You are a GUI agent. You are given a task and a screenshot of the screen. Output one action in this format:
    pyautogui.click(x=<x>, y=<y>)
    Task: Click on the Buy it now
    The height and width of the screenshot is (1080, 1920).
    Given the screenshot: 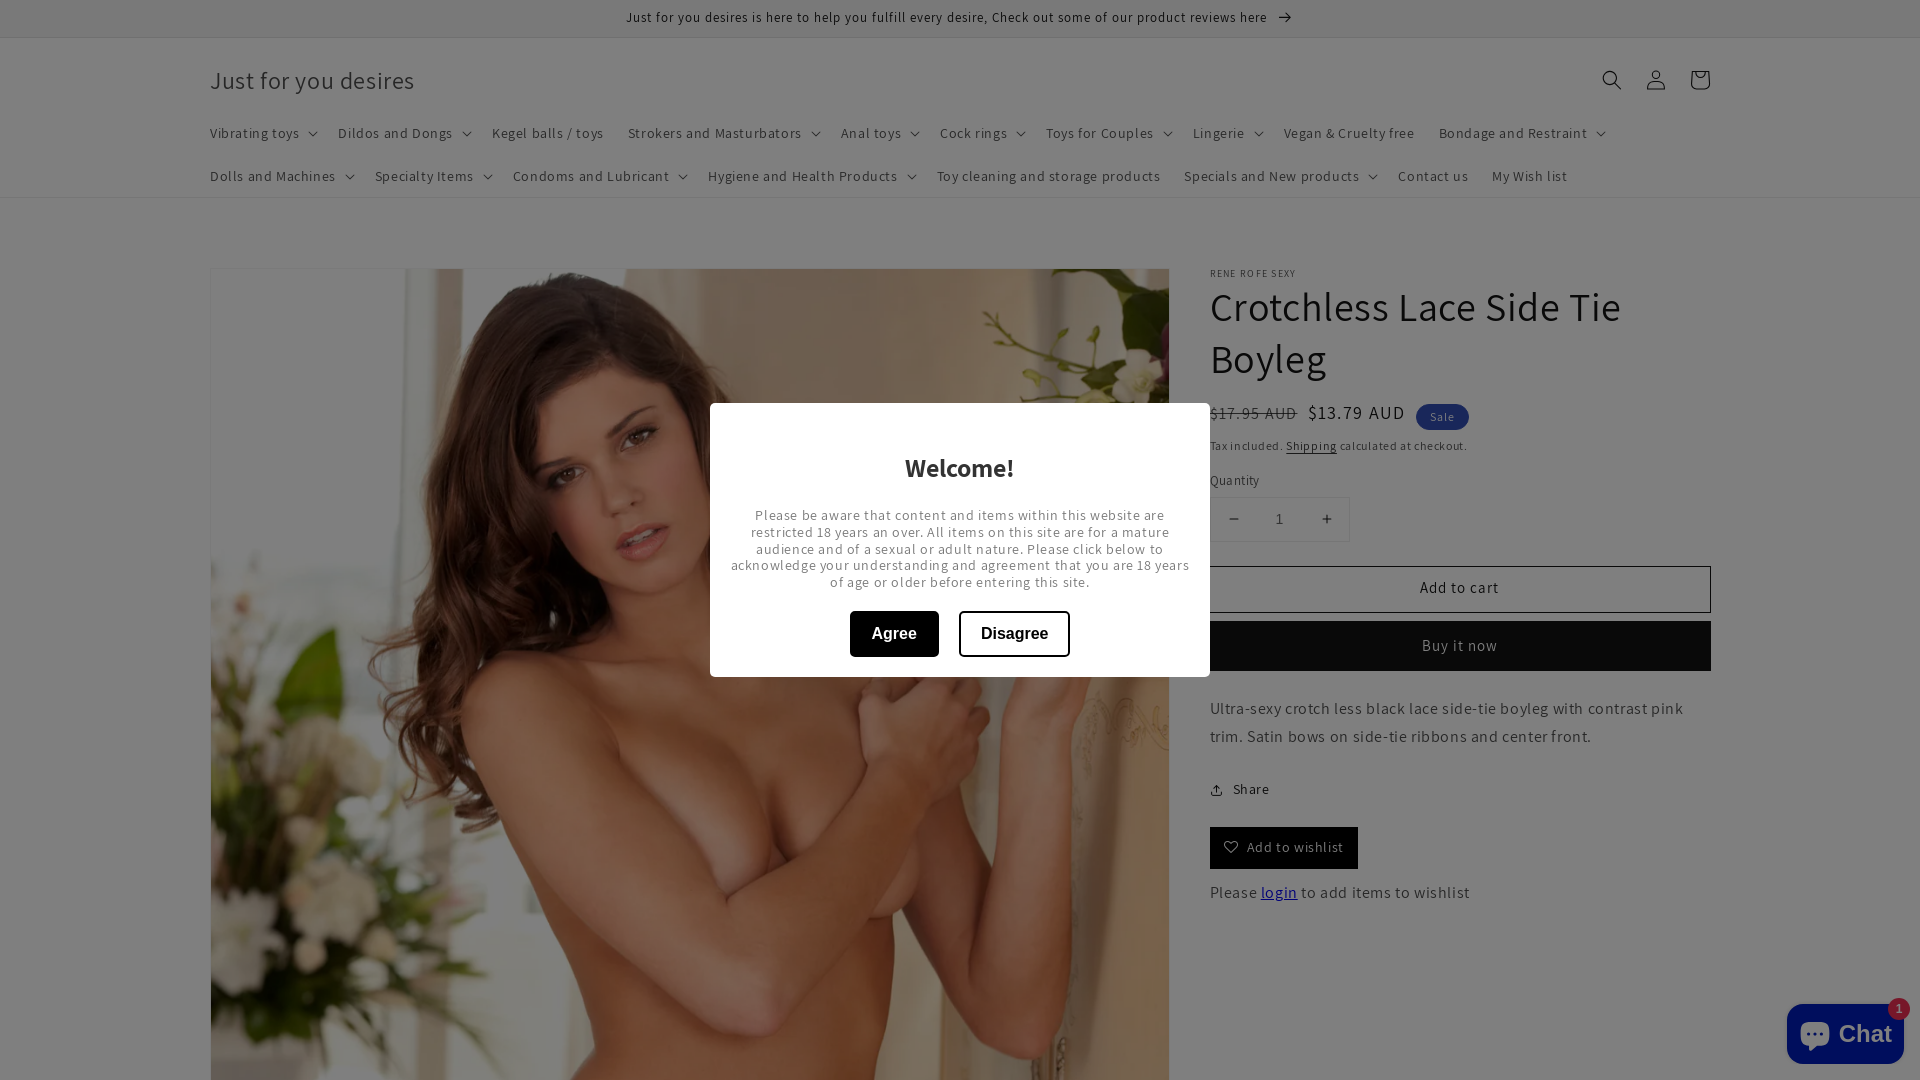 What is the action you would take?
    pyautogui.click(x=1460, y=646)
    